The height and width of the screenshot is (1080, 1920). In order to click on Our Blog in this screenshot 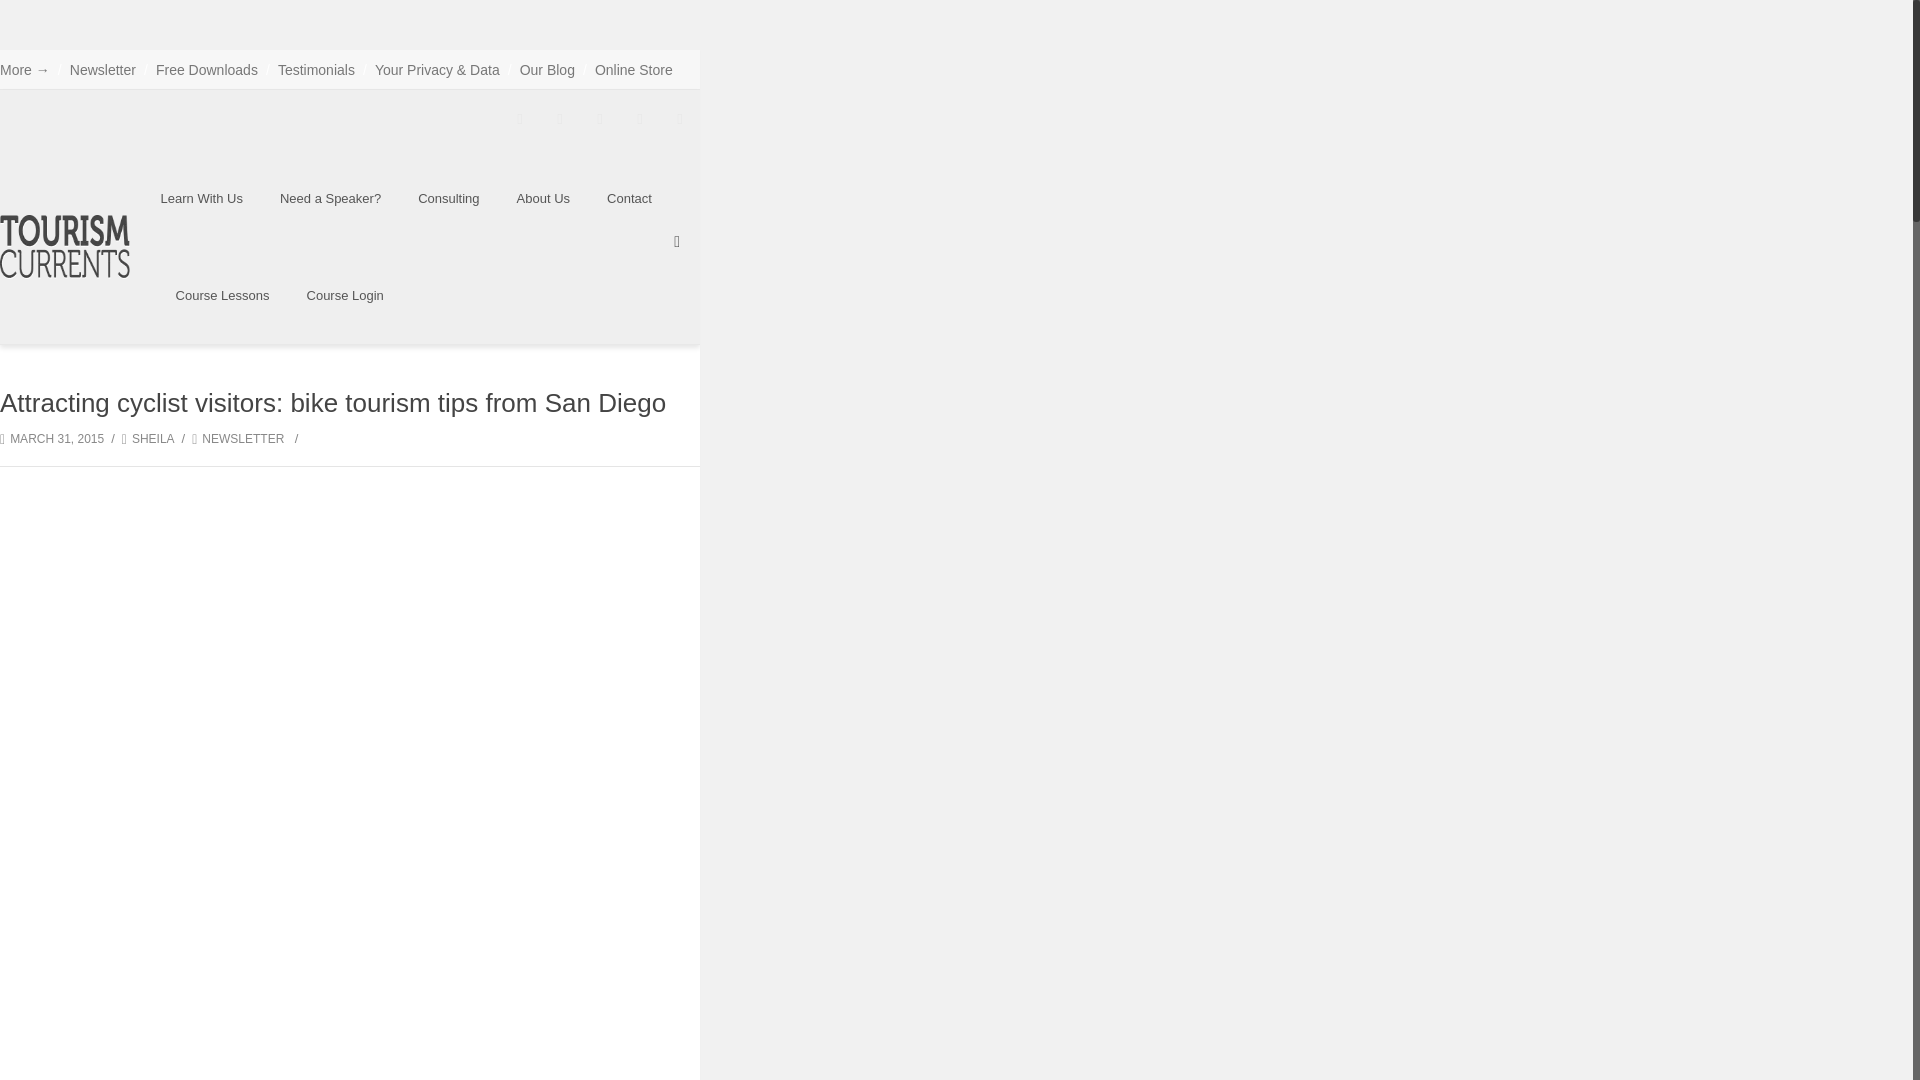, I will do `click(547, 70)`.